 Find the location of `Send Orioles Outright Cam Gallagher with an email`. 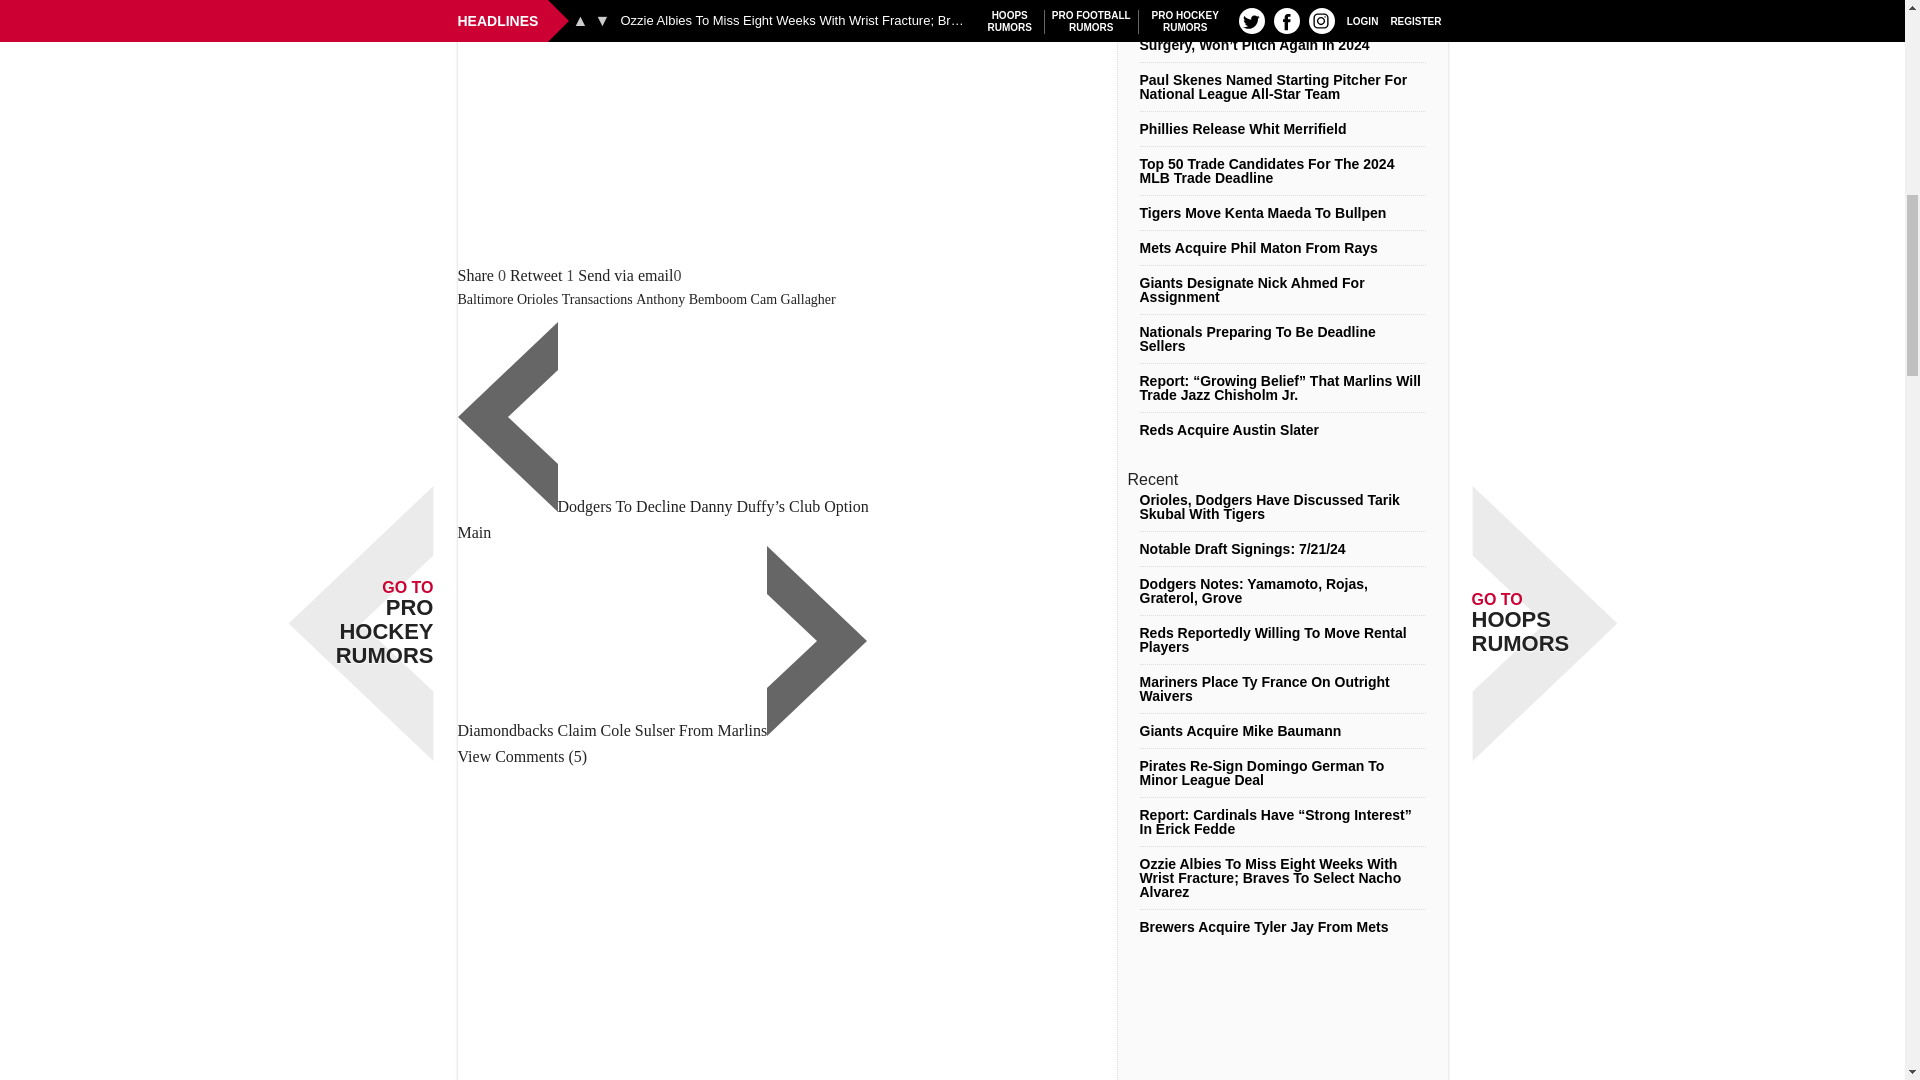

Send Orioles Outright Cam Gallagher with an email is located at coordinates (625, 275).